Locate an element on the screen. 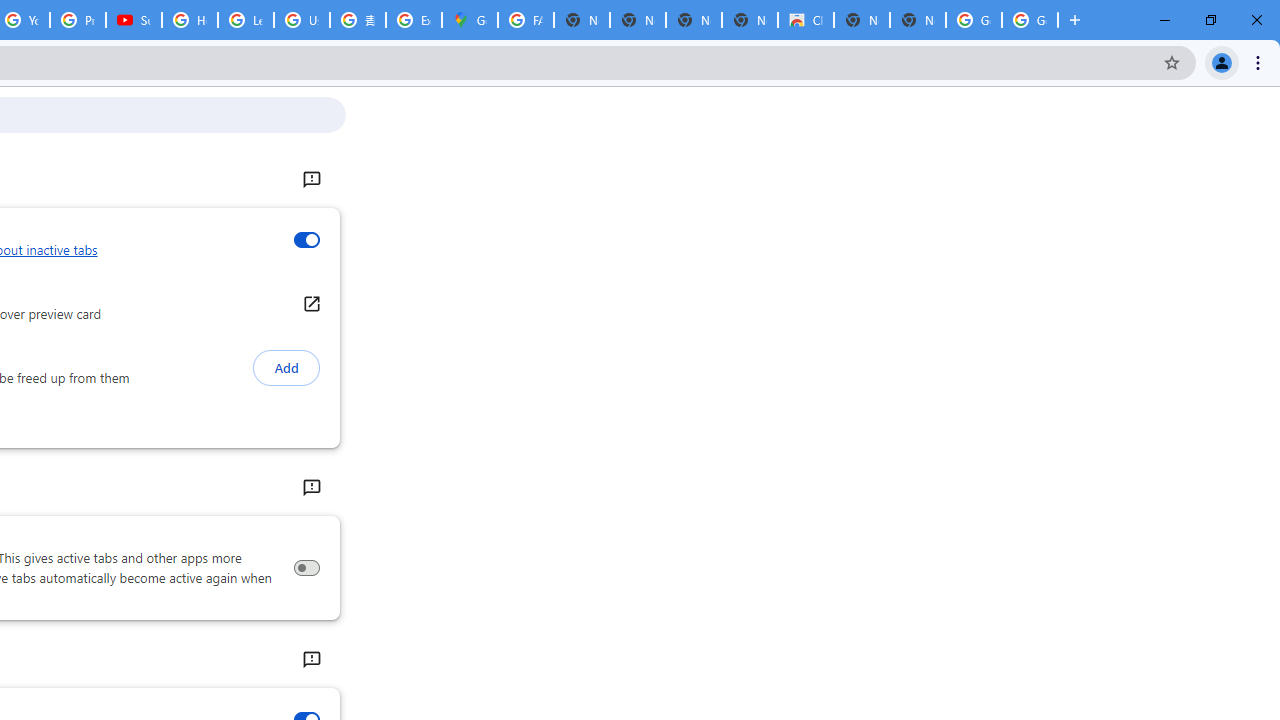  Speed is located at coordinates (310, 660).